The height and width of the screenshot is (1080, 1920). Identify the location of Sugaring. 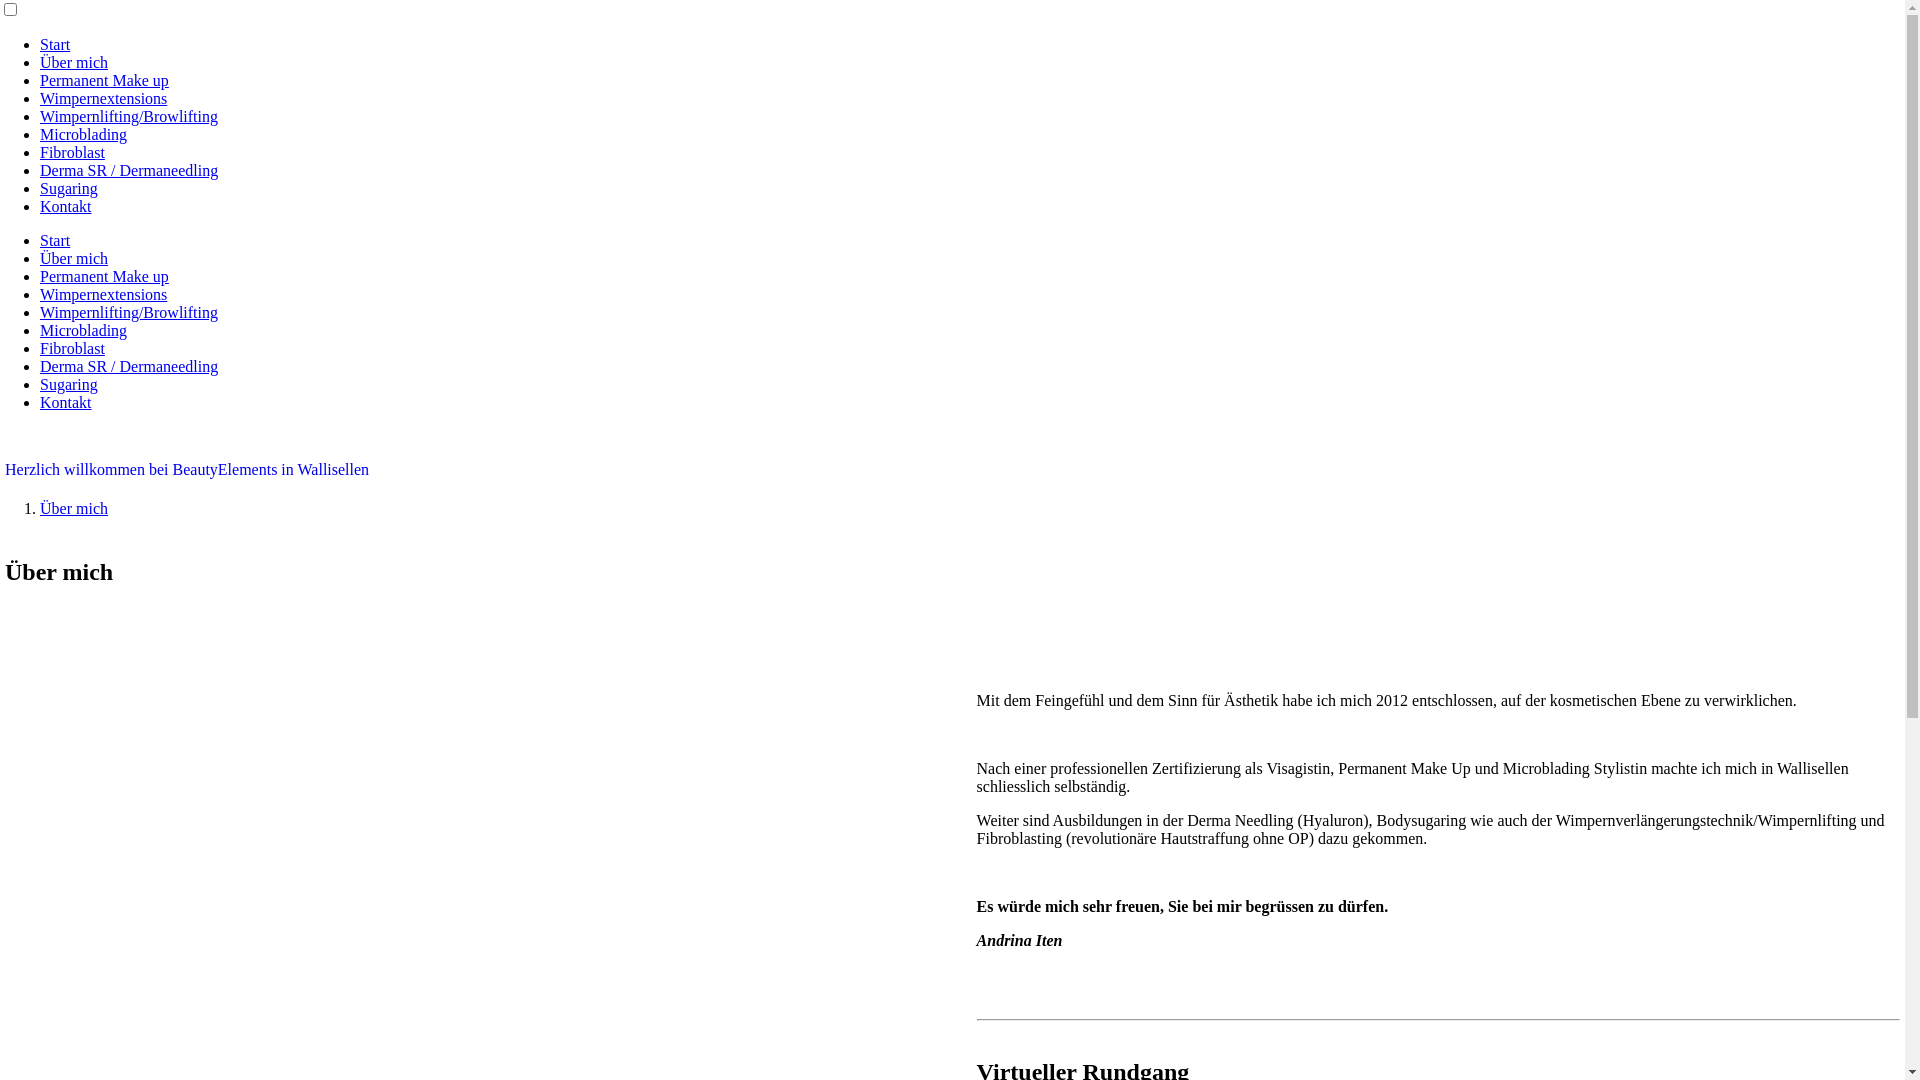
(69, 188).